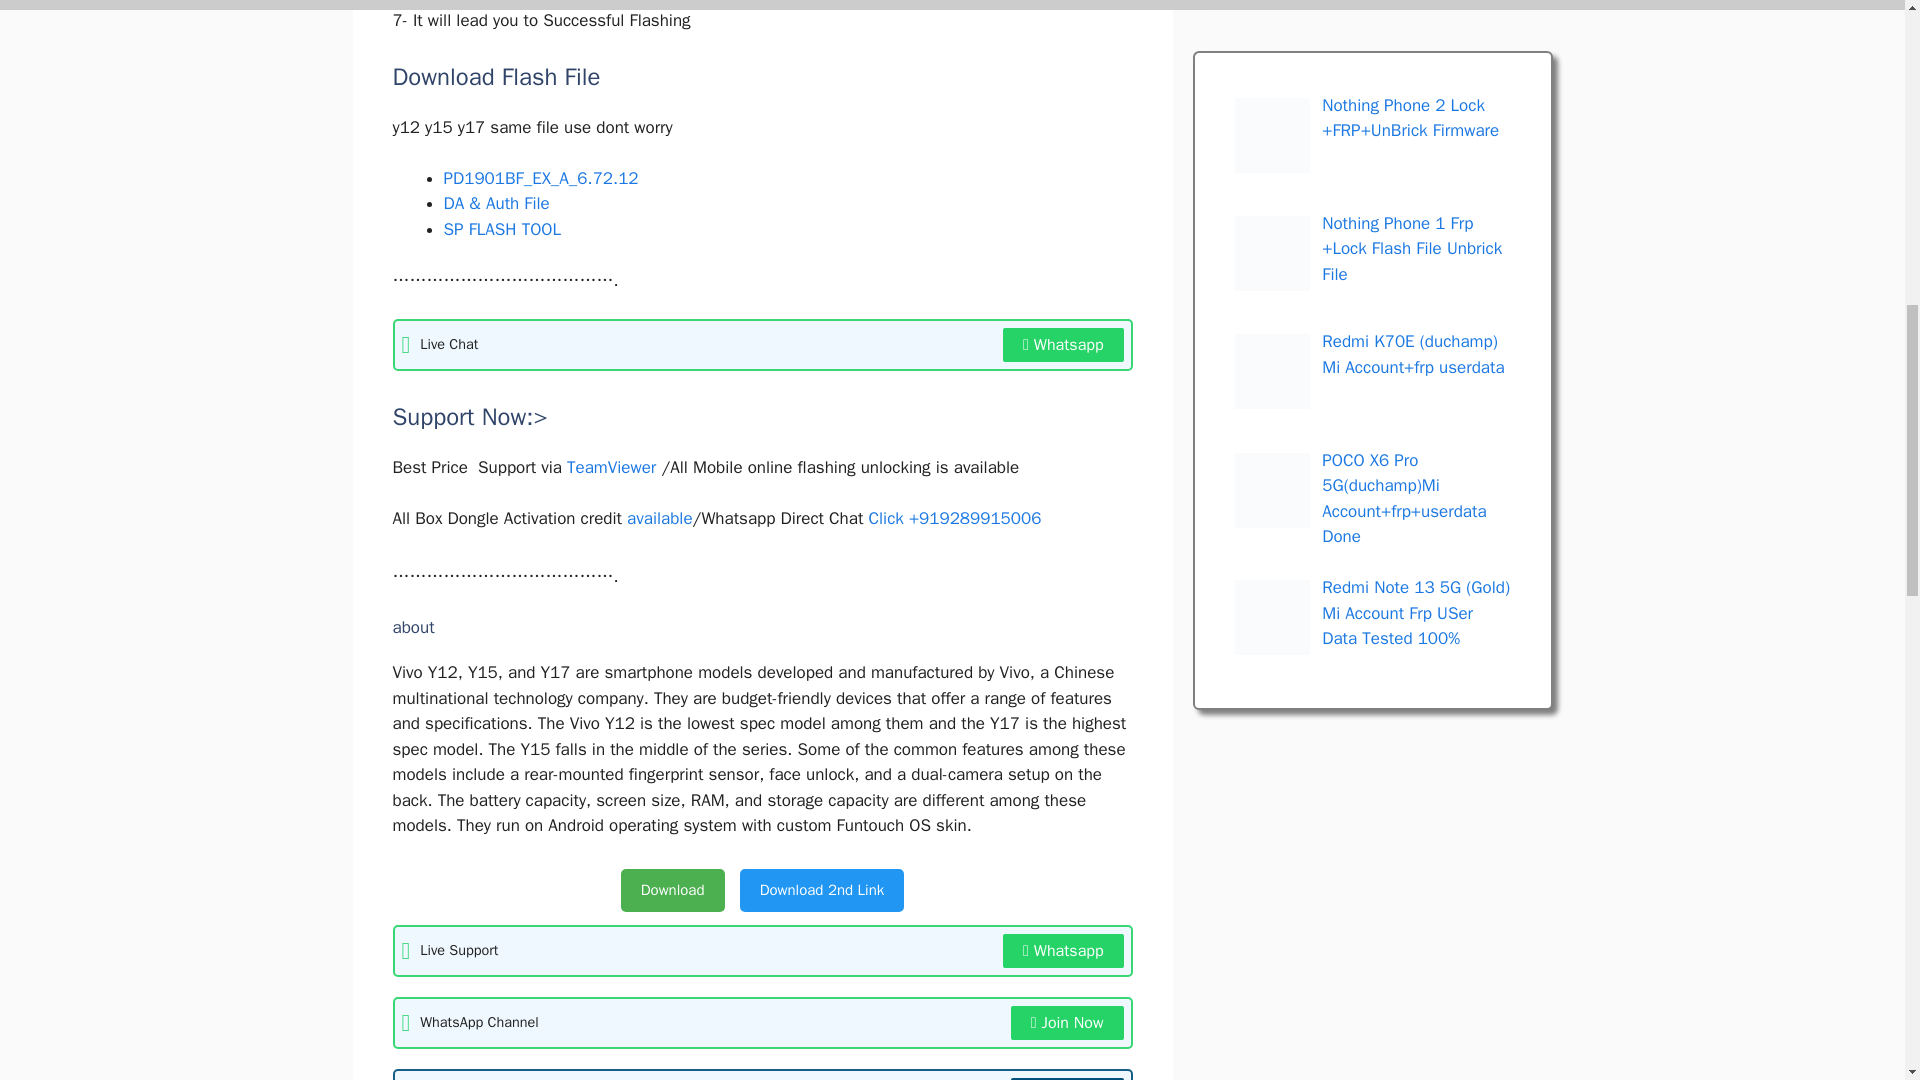  Describe the element at coordinates (822, 890) in the screenshot. I see `Download 2nd Link` at that location.